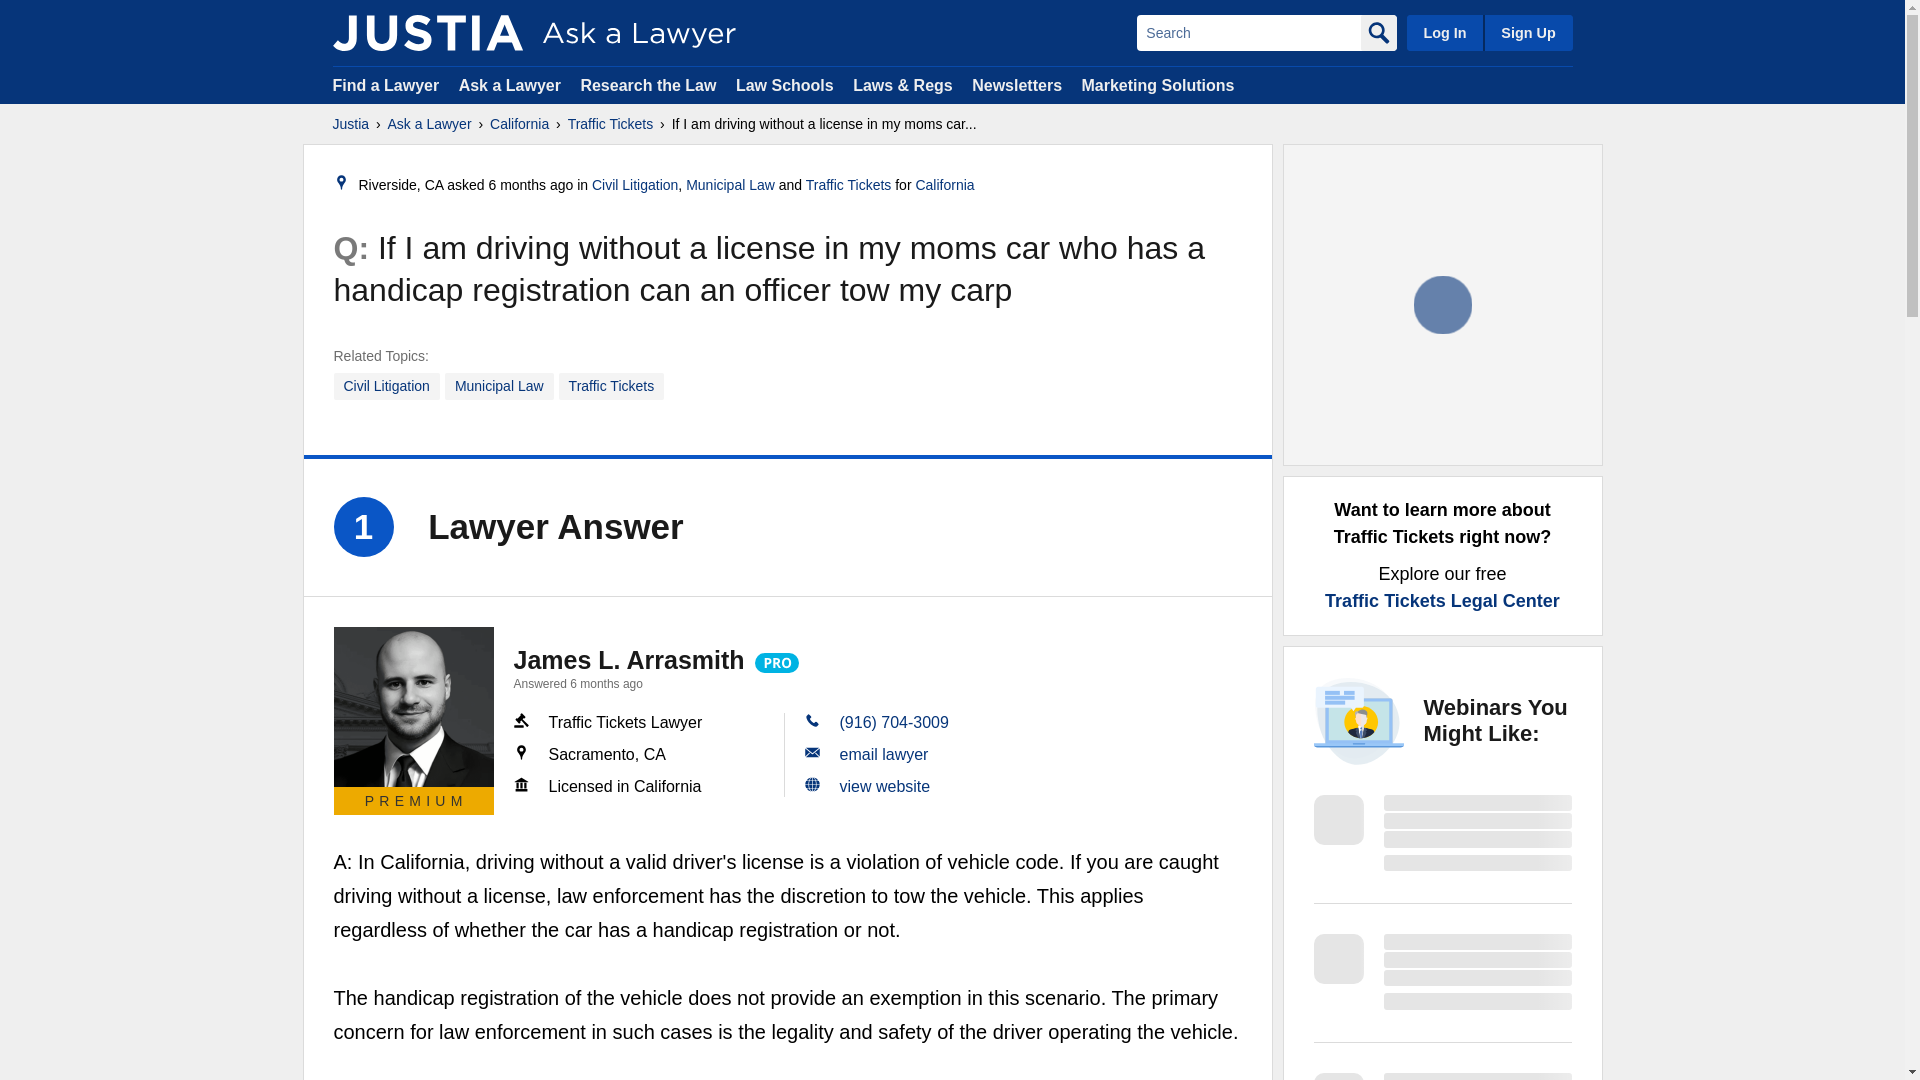 This screenshot has width=1920, height=1080. Describe the element at coordinates (1444, 32) in the screenshot. I see `Log In` at that location.